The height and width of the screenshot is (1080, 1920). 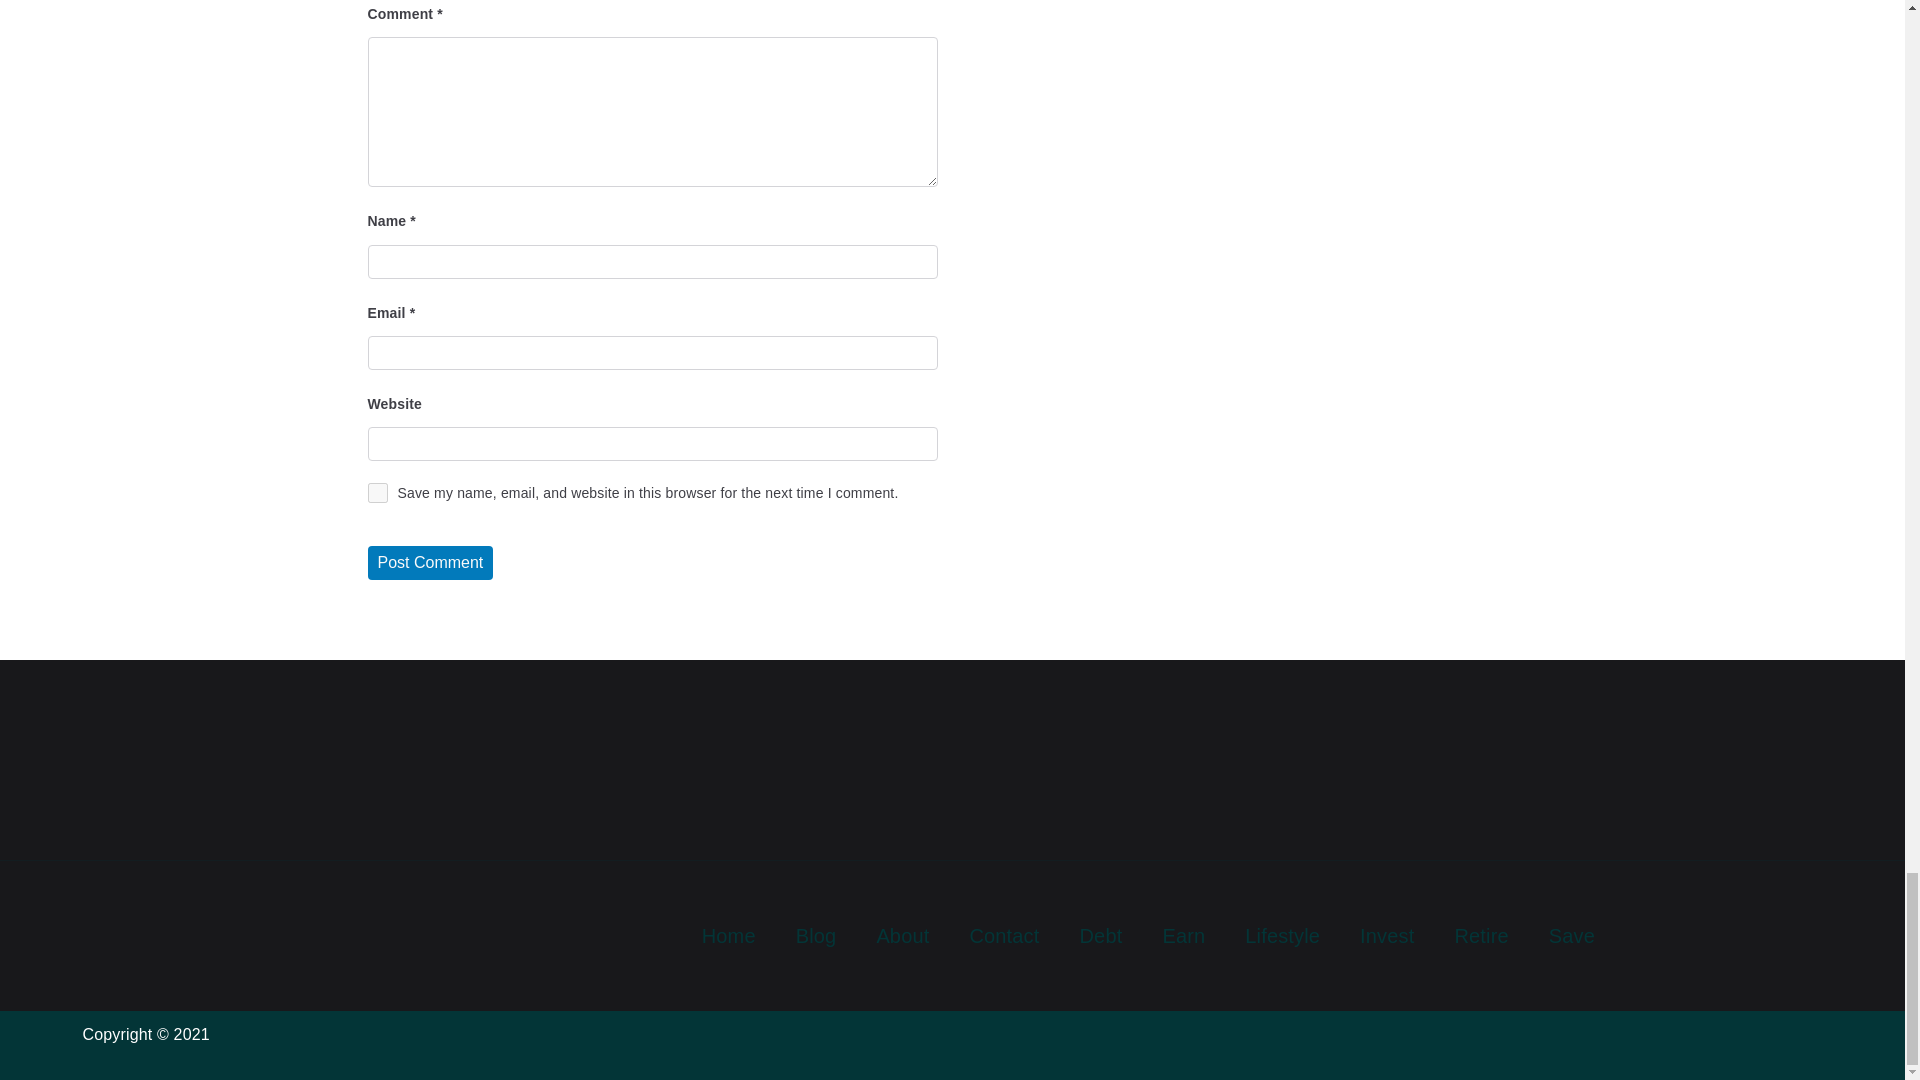 I want to click on yes, so click(x=378, y=492).